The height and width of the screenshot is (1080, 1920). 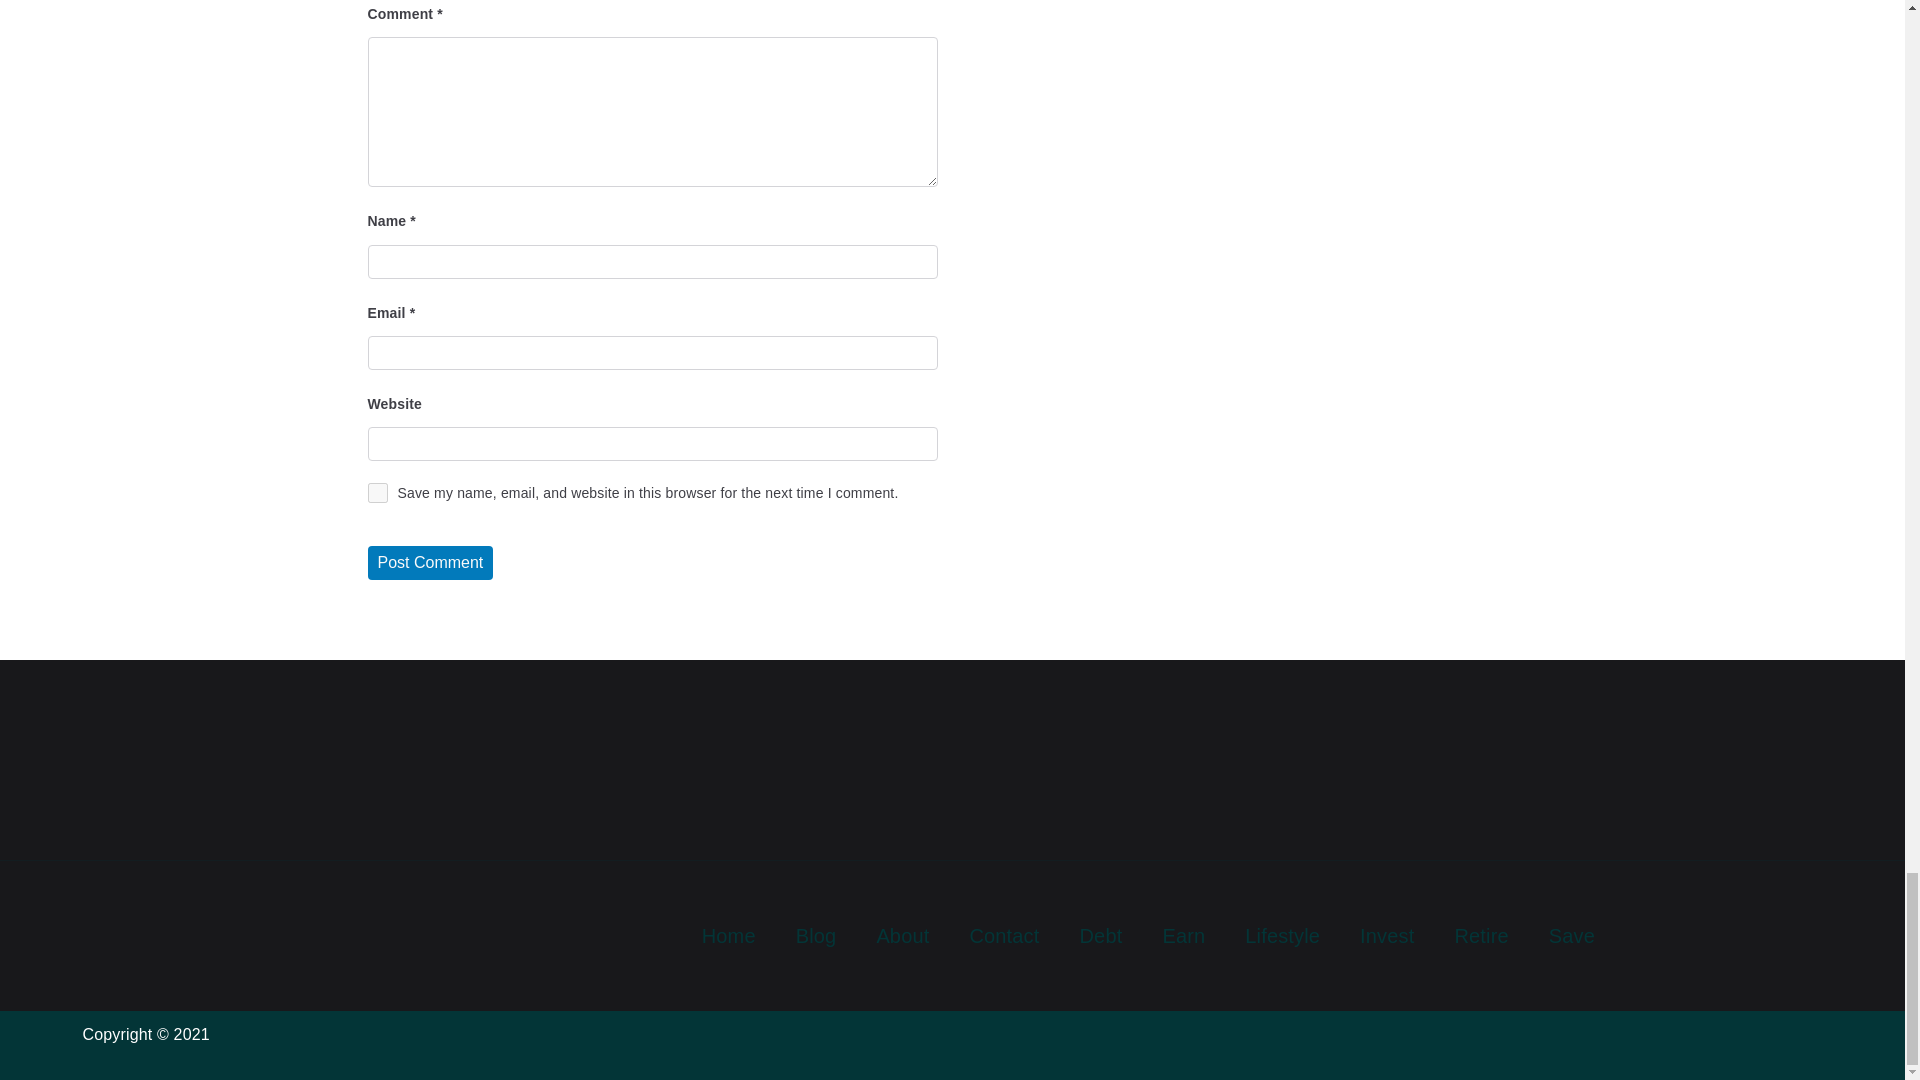 I want to click on yes, so click(x=378, y=492).